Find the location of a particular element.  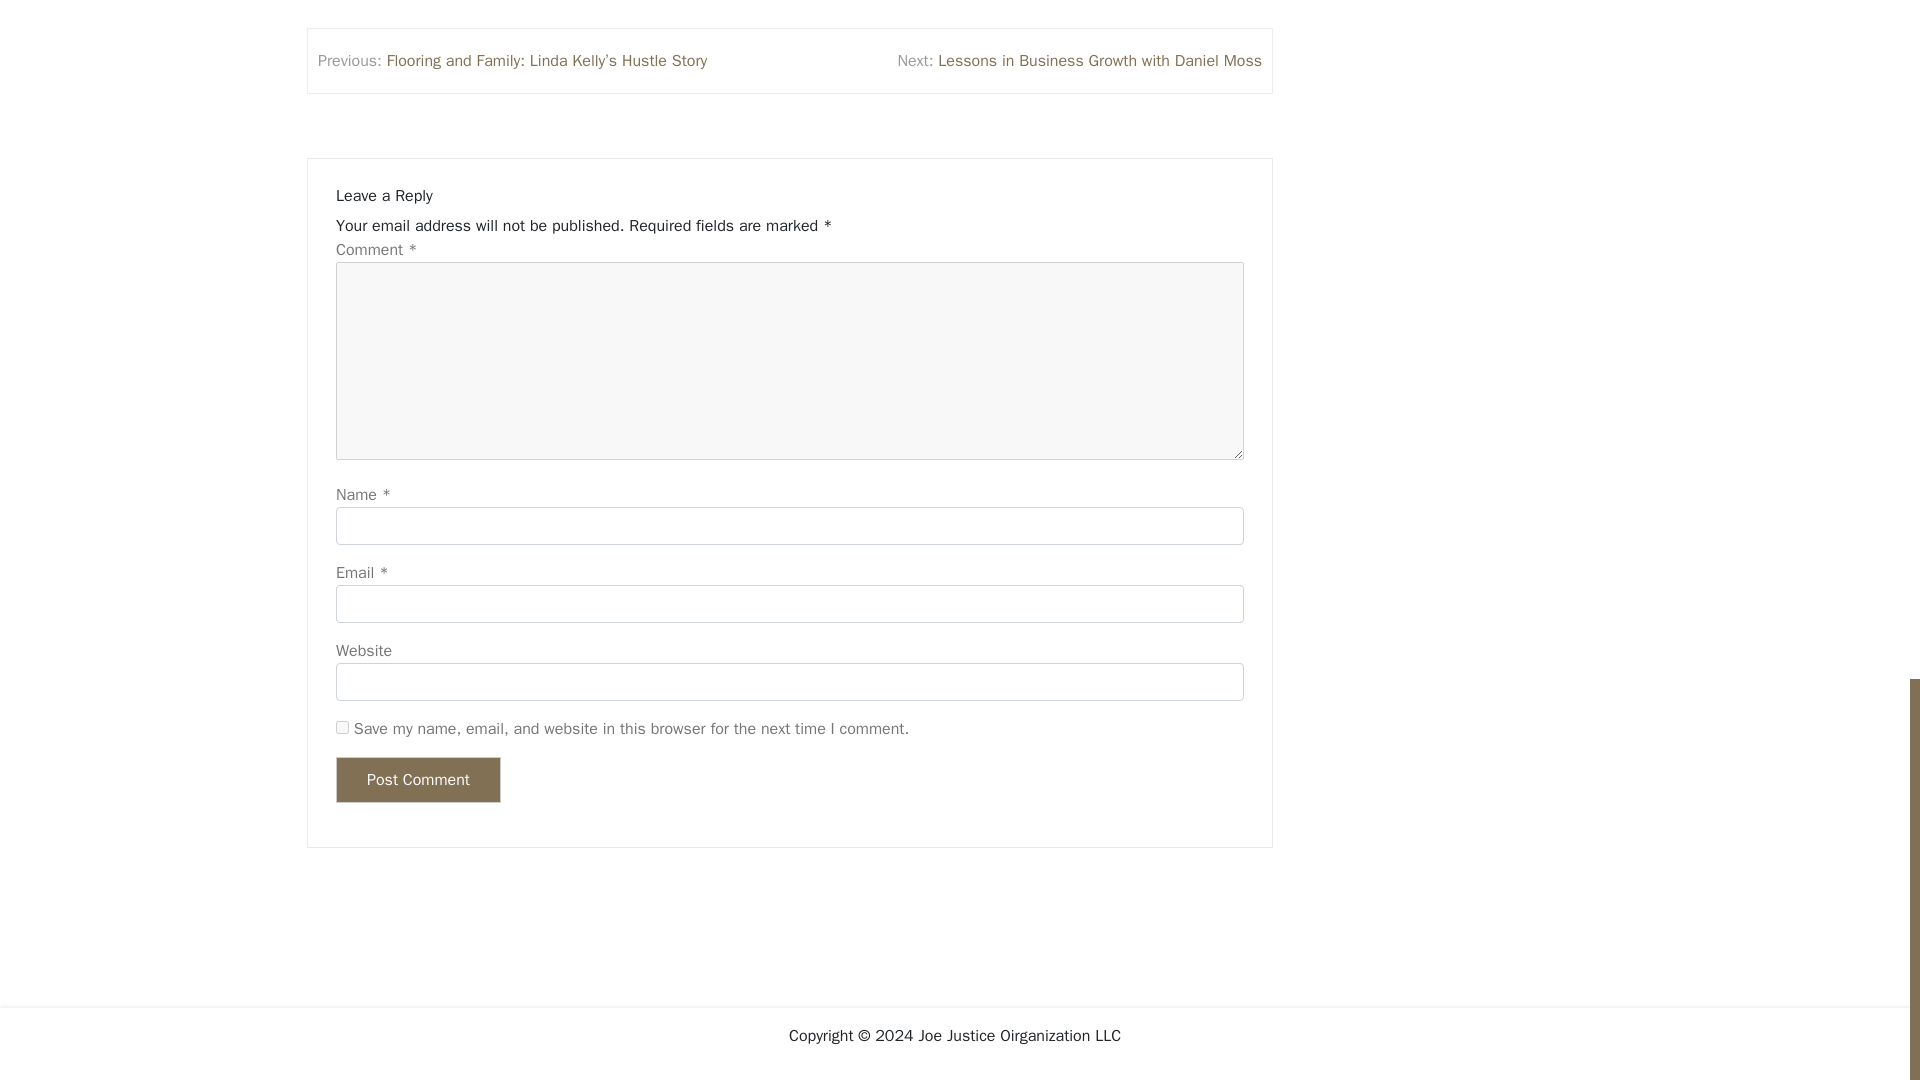

Next: Lessons in Business Growth with Daniel Moss is located at coordinates (1078, 60).